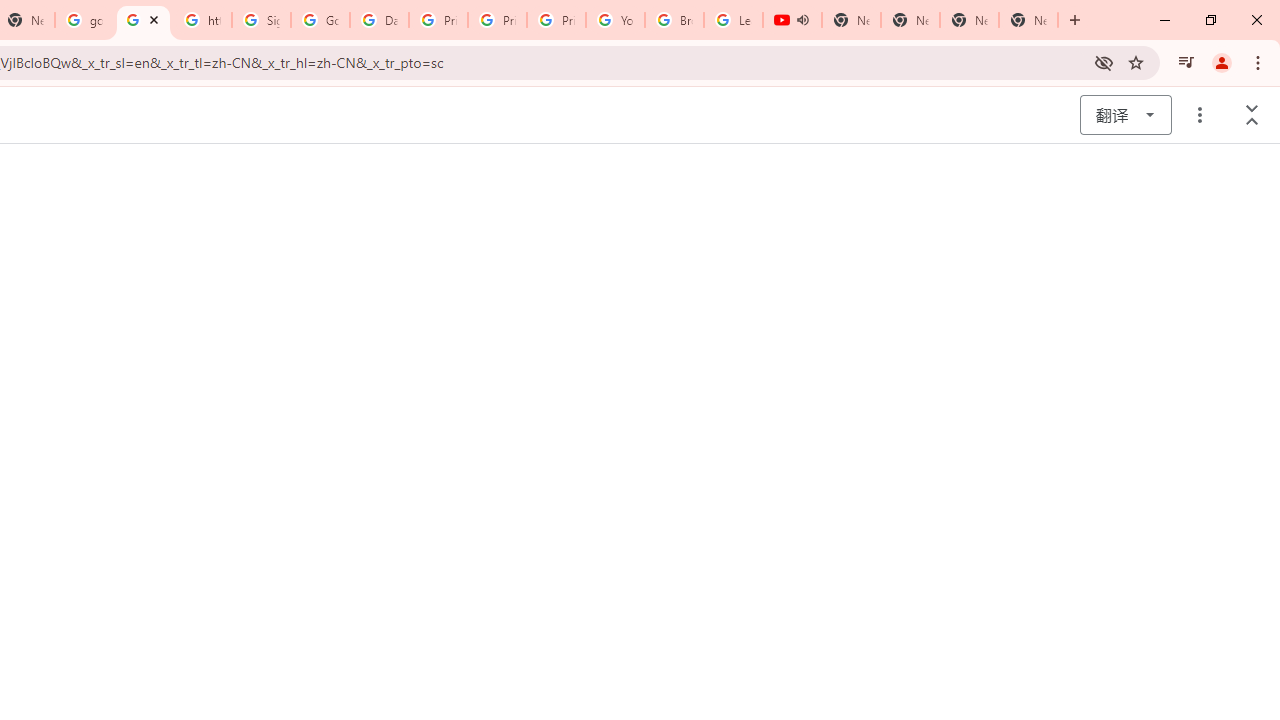  Describe the element at coordinates (202, 20) in the screenshot. I see `https://scholar.google.com/` at that location.